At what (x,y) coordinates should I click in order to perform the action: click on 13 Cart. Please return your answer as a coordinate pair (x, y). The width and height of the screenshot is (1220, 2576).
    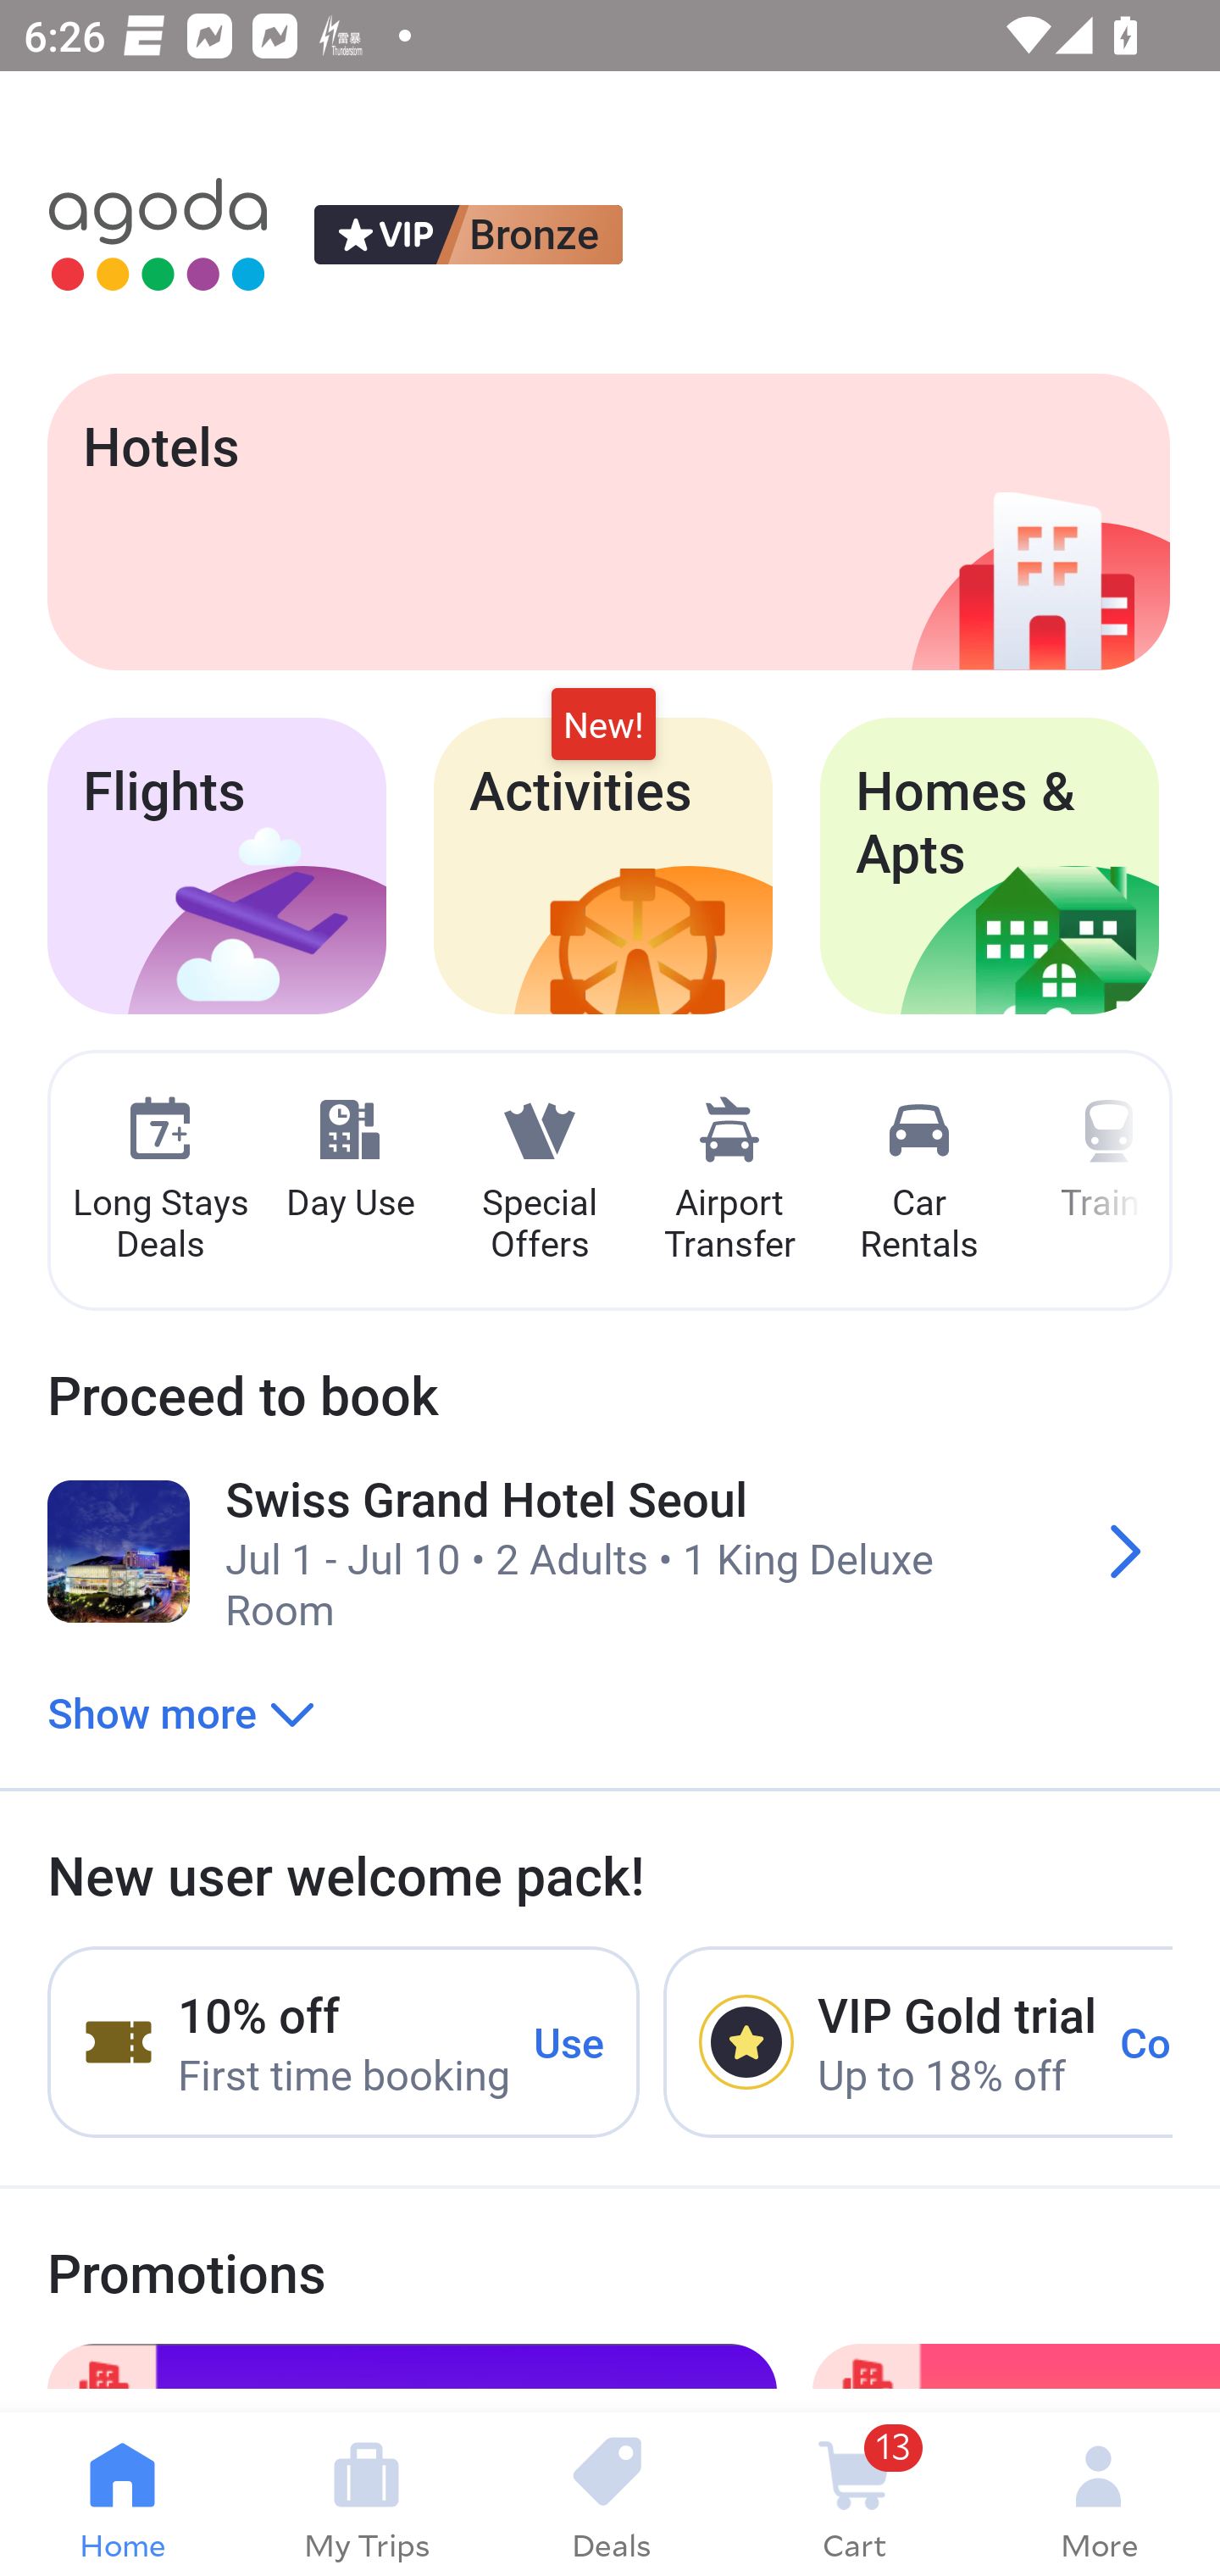
    Looking at the image, I should click on (854, 2495).